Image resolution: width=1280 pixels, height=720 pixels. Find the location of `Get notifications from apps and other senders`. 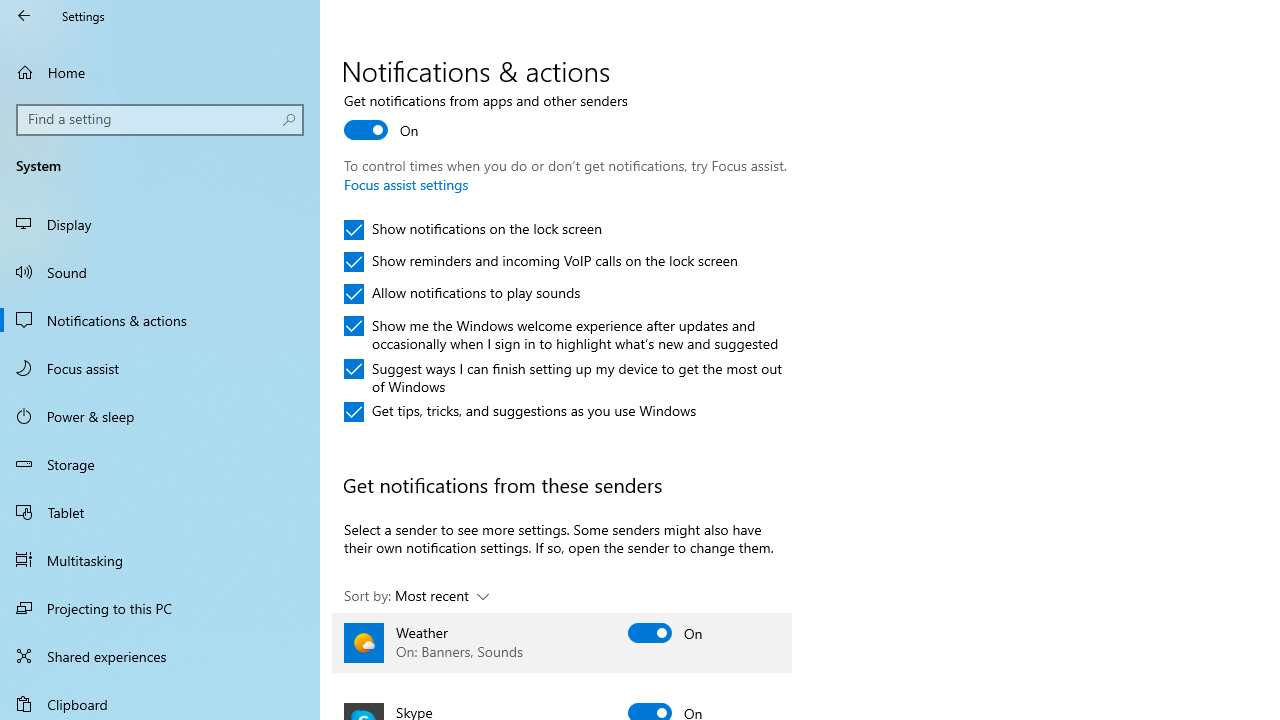

Get notifications from apps and other senders is located at coordinates (486, 118).